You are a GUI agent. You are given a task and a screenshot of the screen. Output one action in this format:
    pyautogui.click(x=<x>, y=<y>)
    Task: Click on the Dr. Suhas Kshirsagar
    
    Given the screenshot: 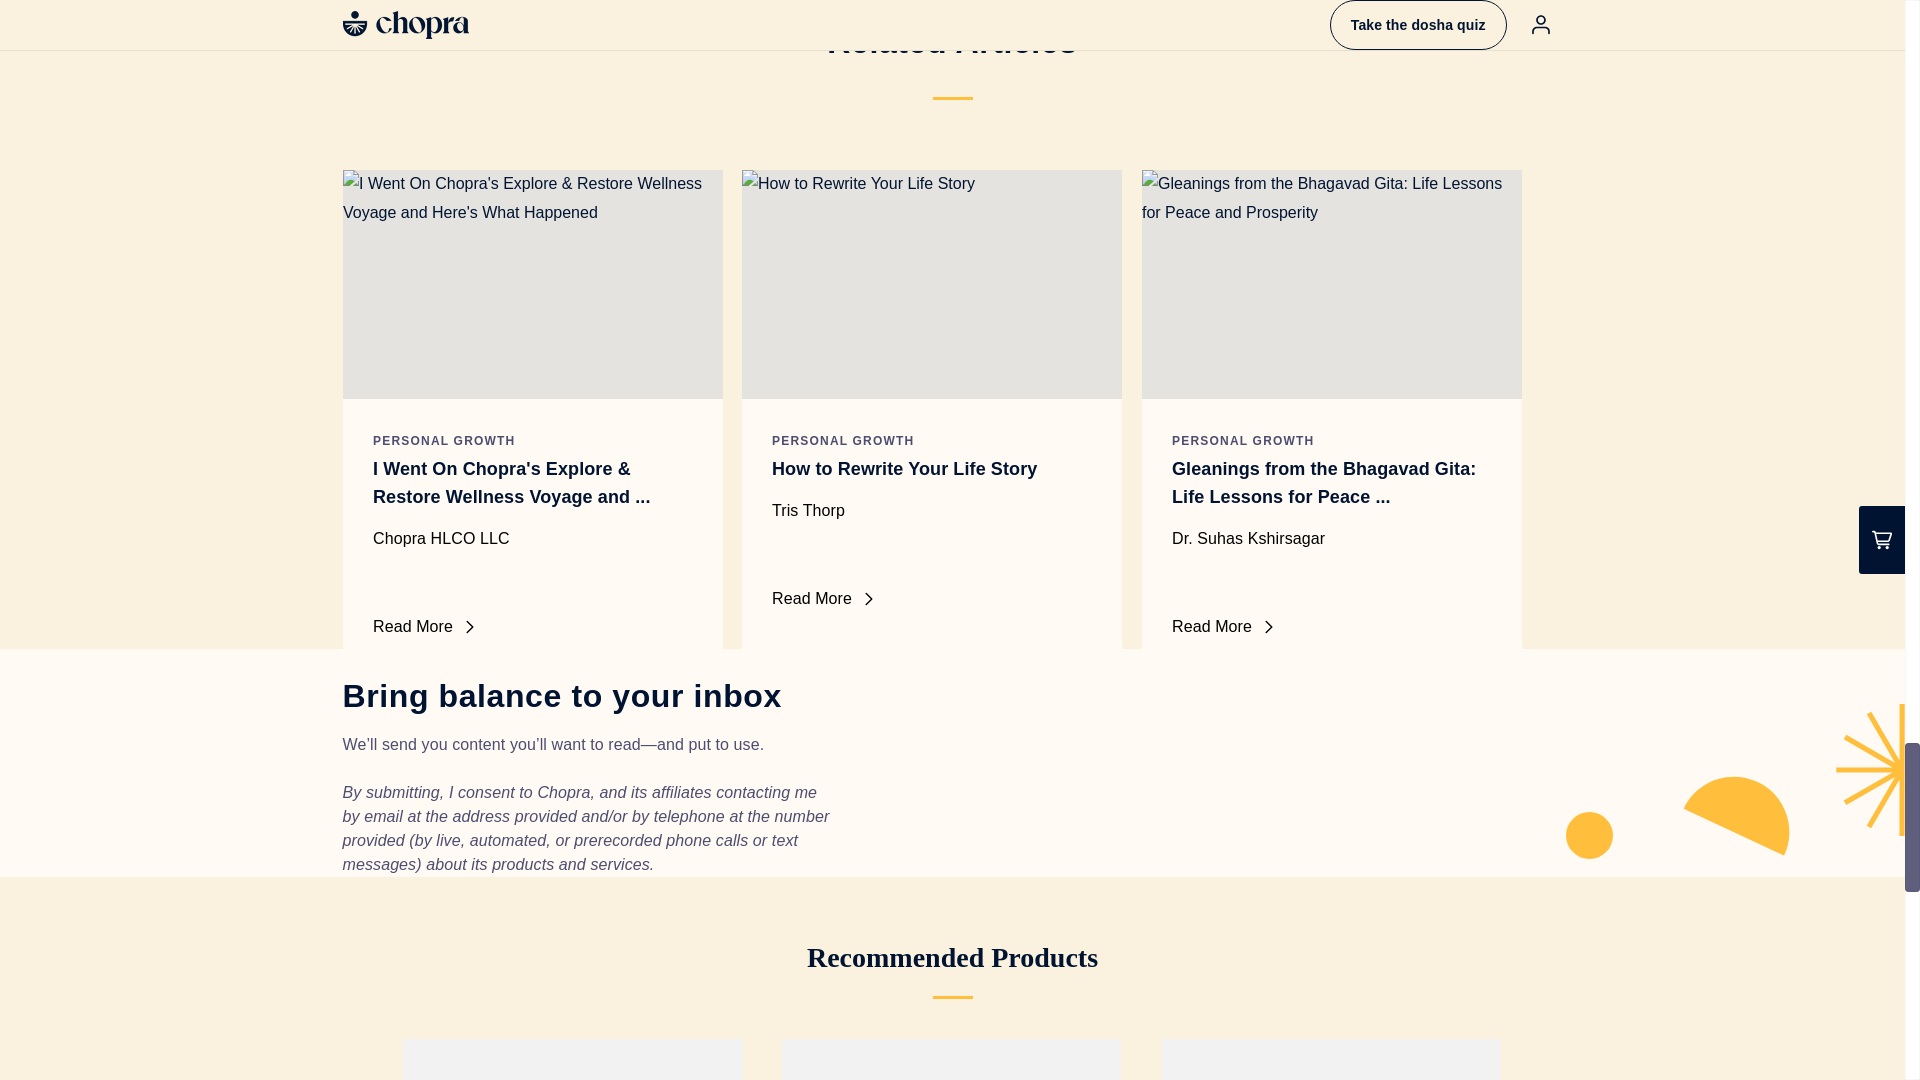 What is the action you would take?
    pyautogui.click(x=1331, y=538)
    